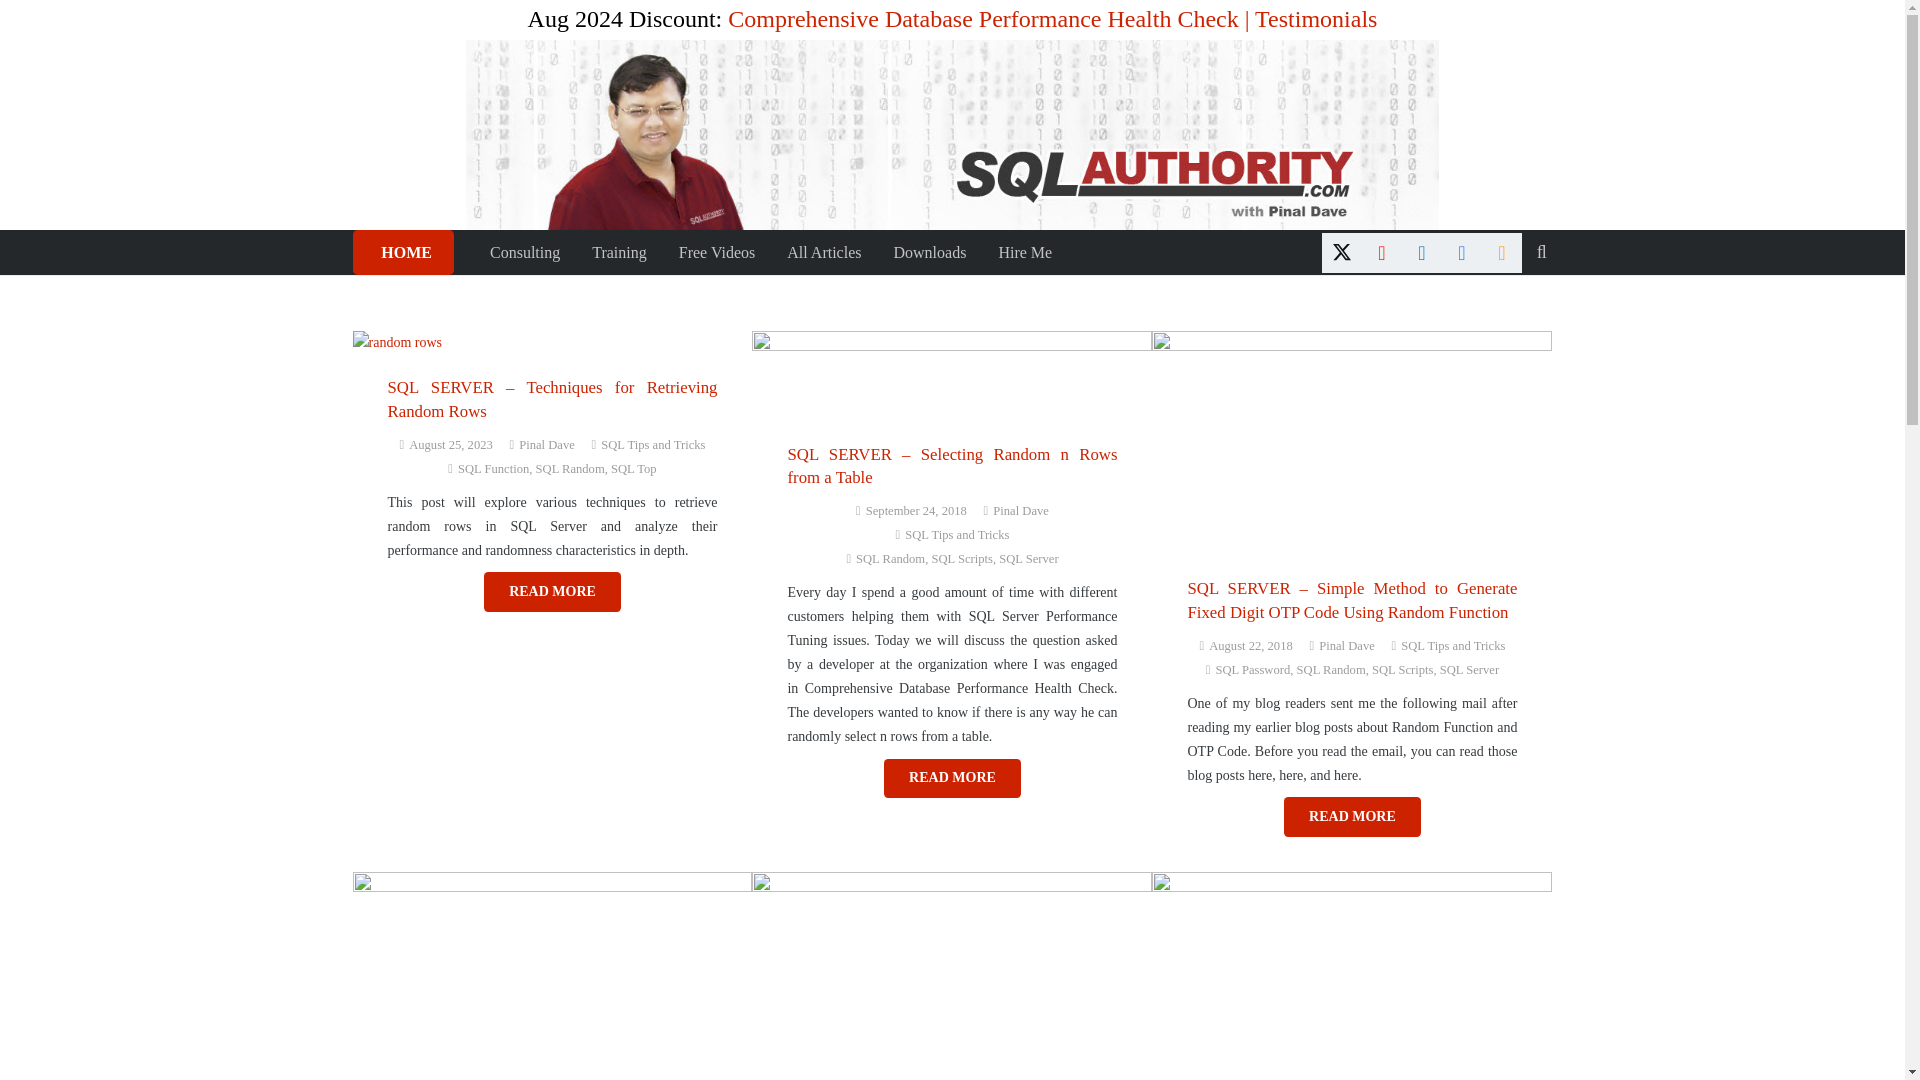  Describe the element at coordinates (1024, 252) in the screenshot. I see `Hire Me` at that location.